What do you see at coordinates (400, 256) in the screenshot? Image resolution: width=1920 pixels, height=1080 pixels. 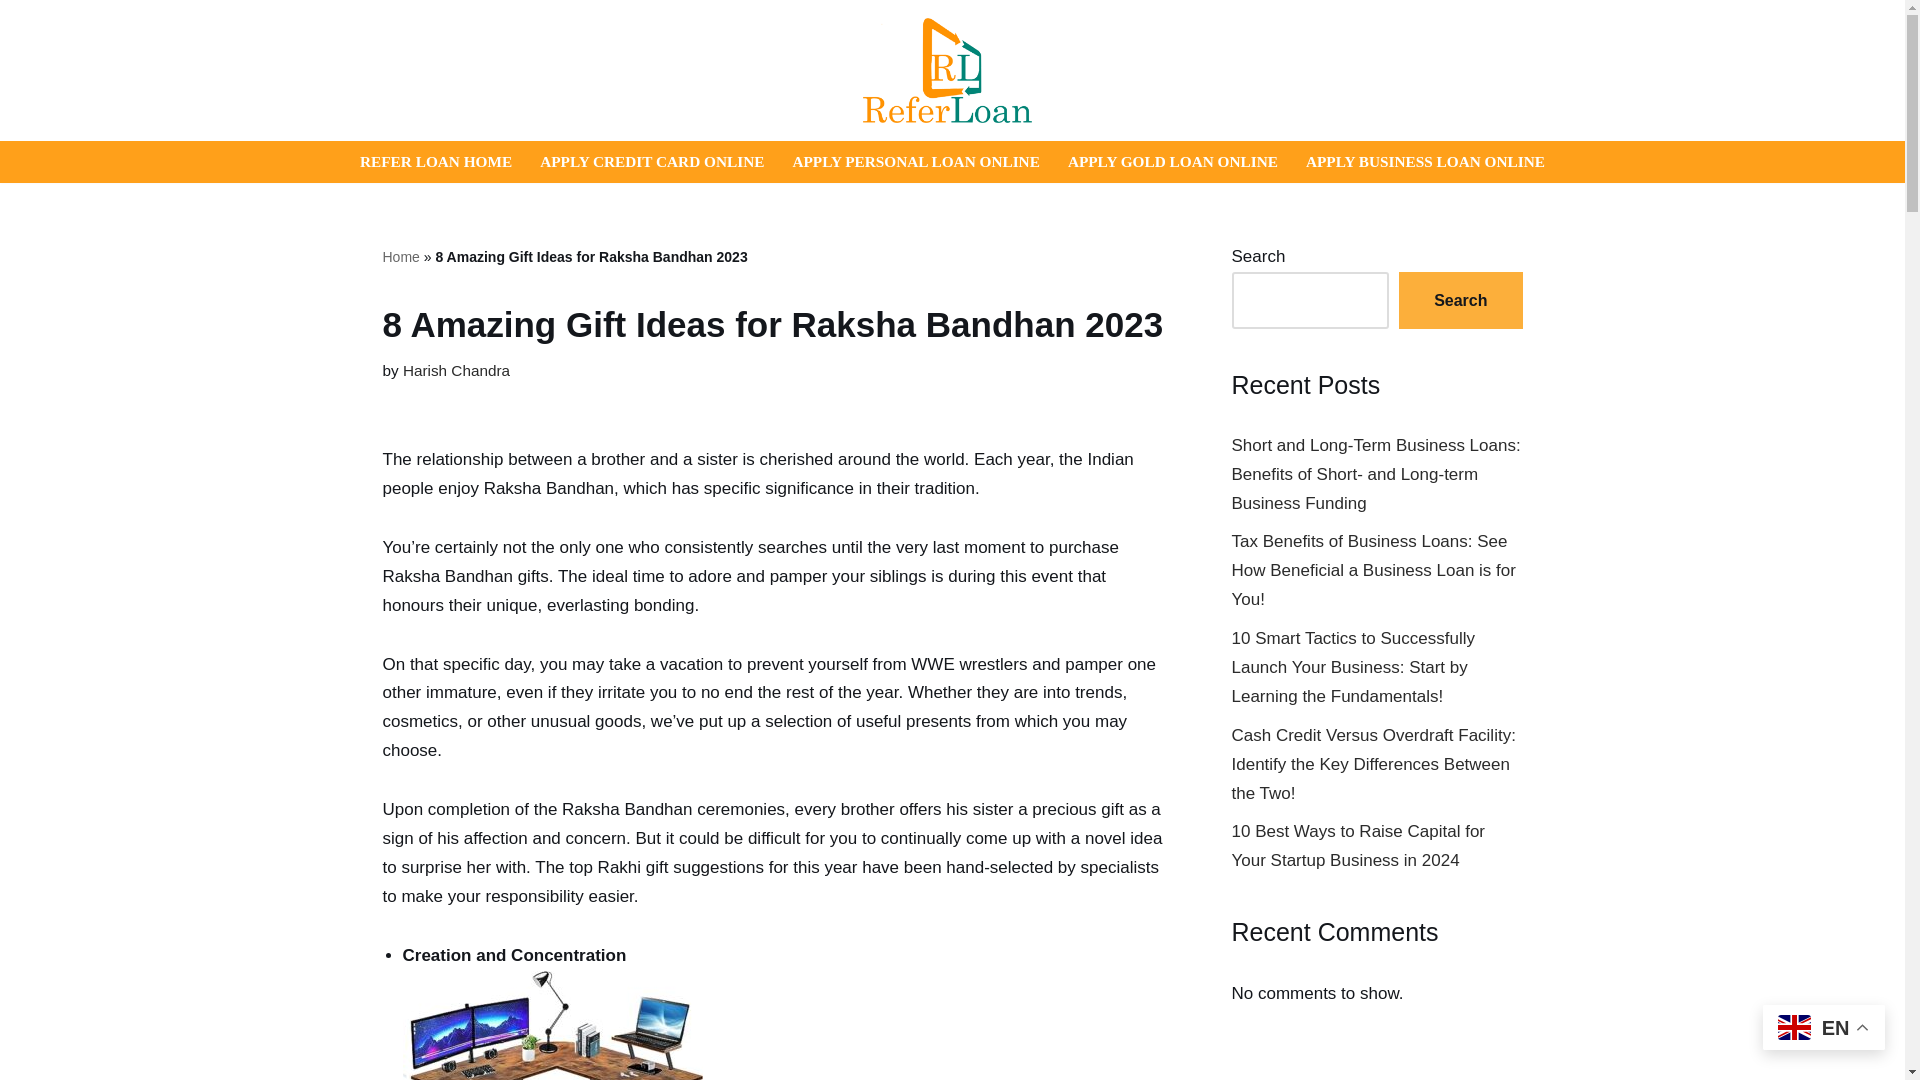 I see `Home` at bounding box center [400, 256].